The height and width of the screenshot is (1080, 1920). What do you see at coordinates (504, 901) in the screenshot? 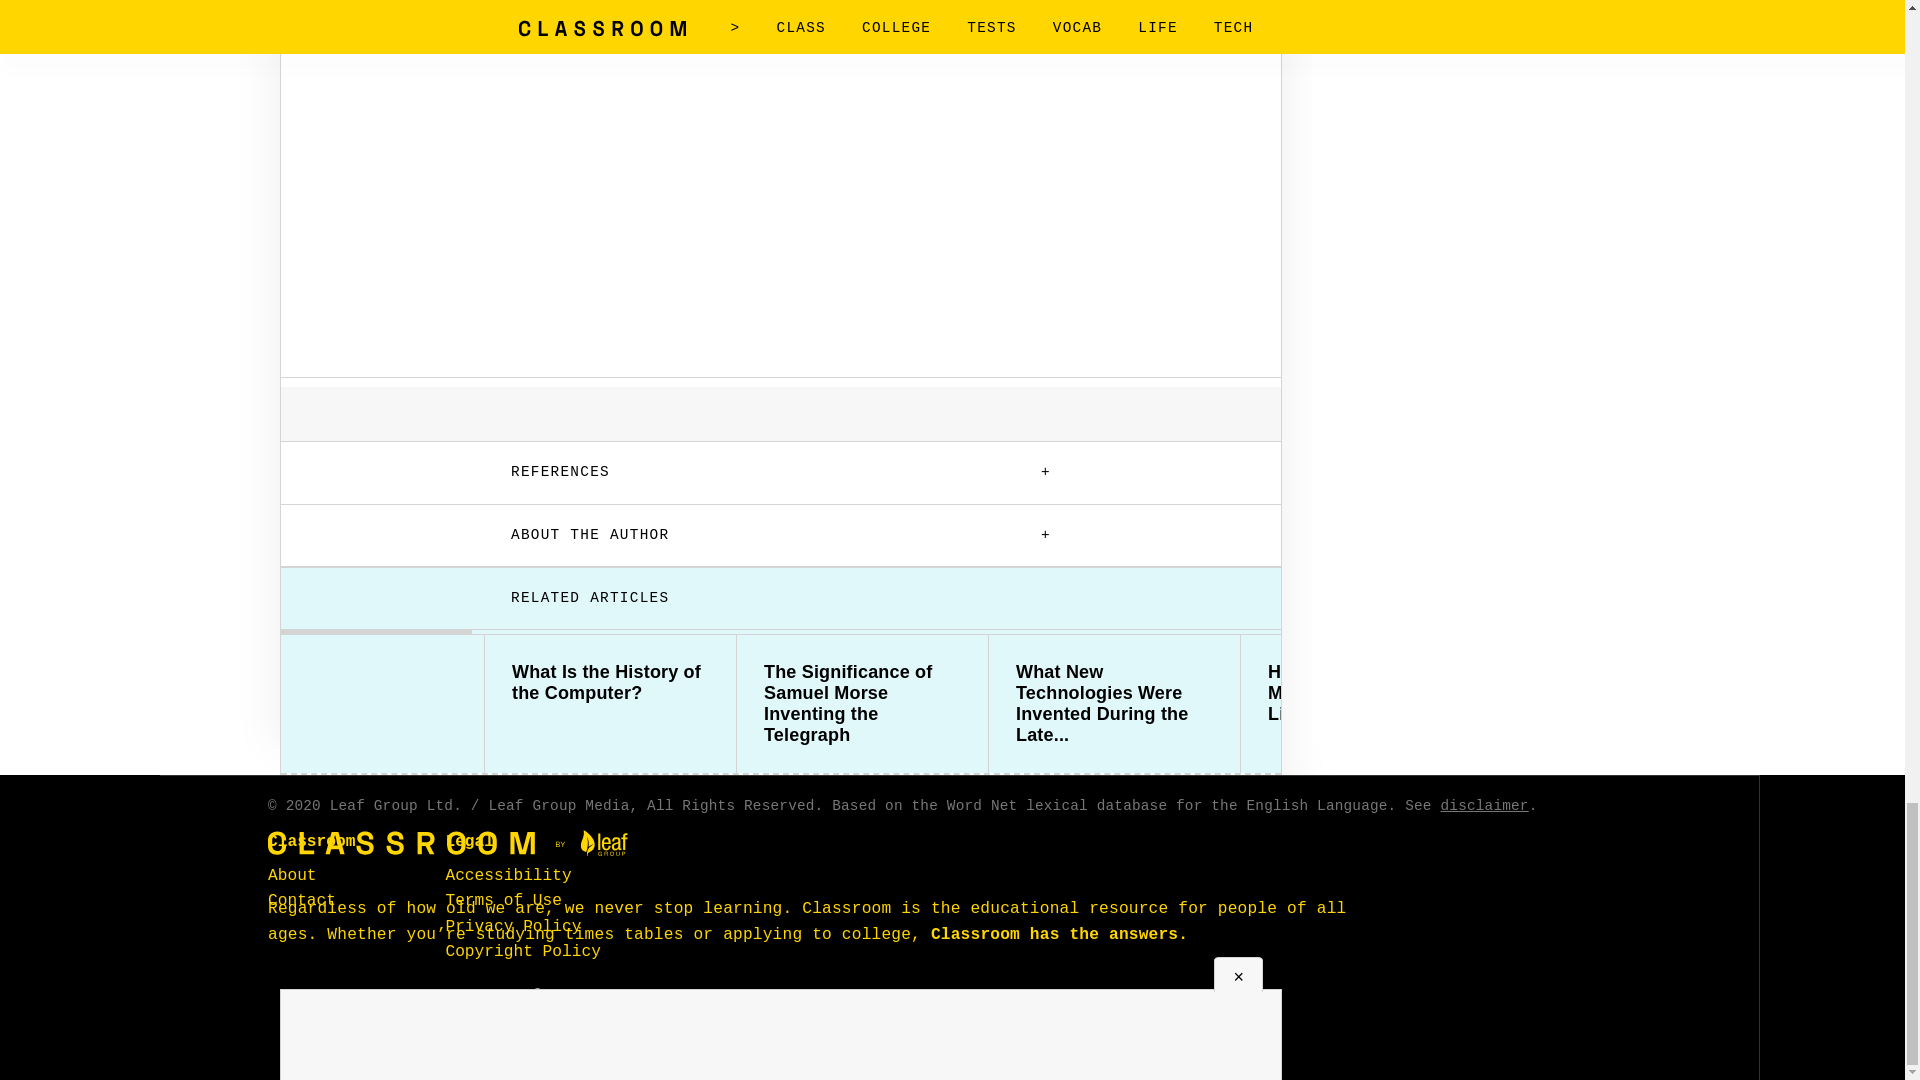
I see `Terms of Use` at bounding box center [504, 901].